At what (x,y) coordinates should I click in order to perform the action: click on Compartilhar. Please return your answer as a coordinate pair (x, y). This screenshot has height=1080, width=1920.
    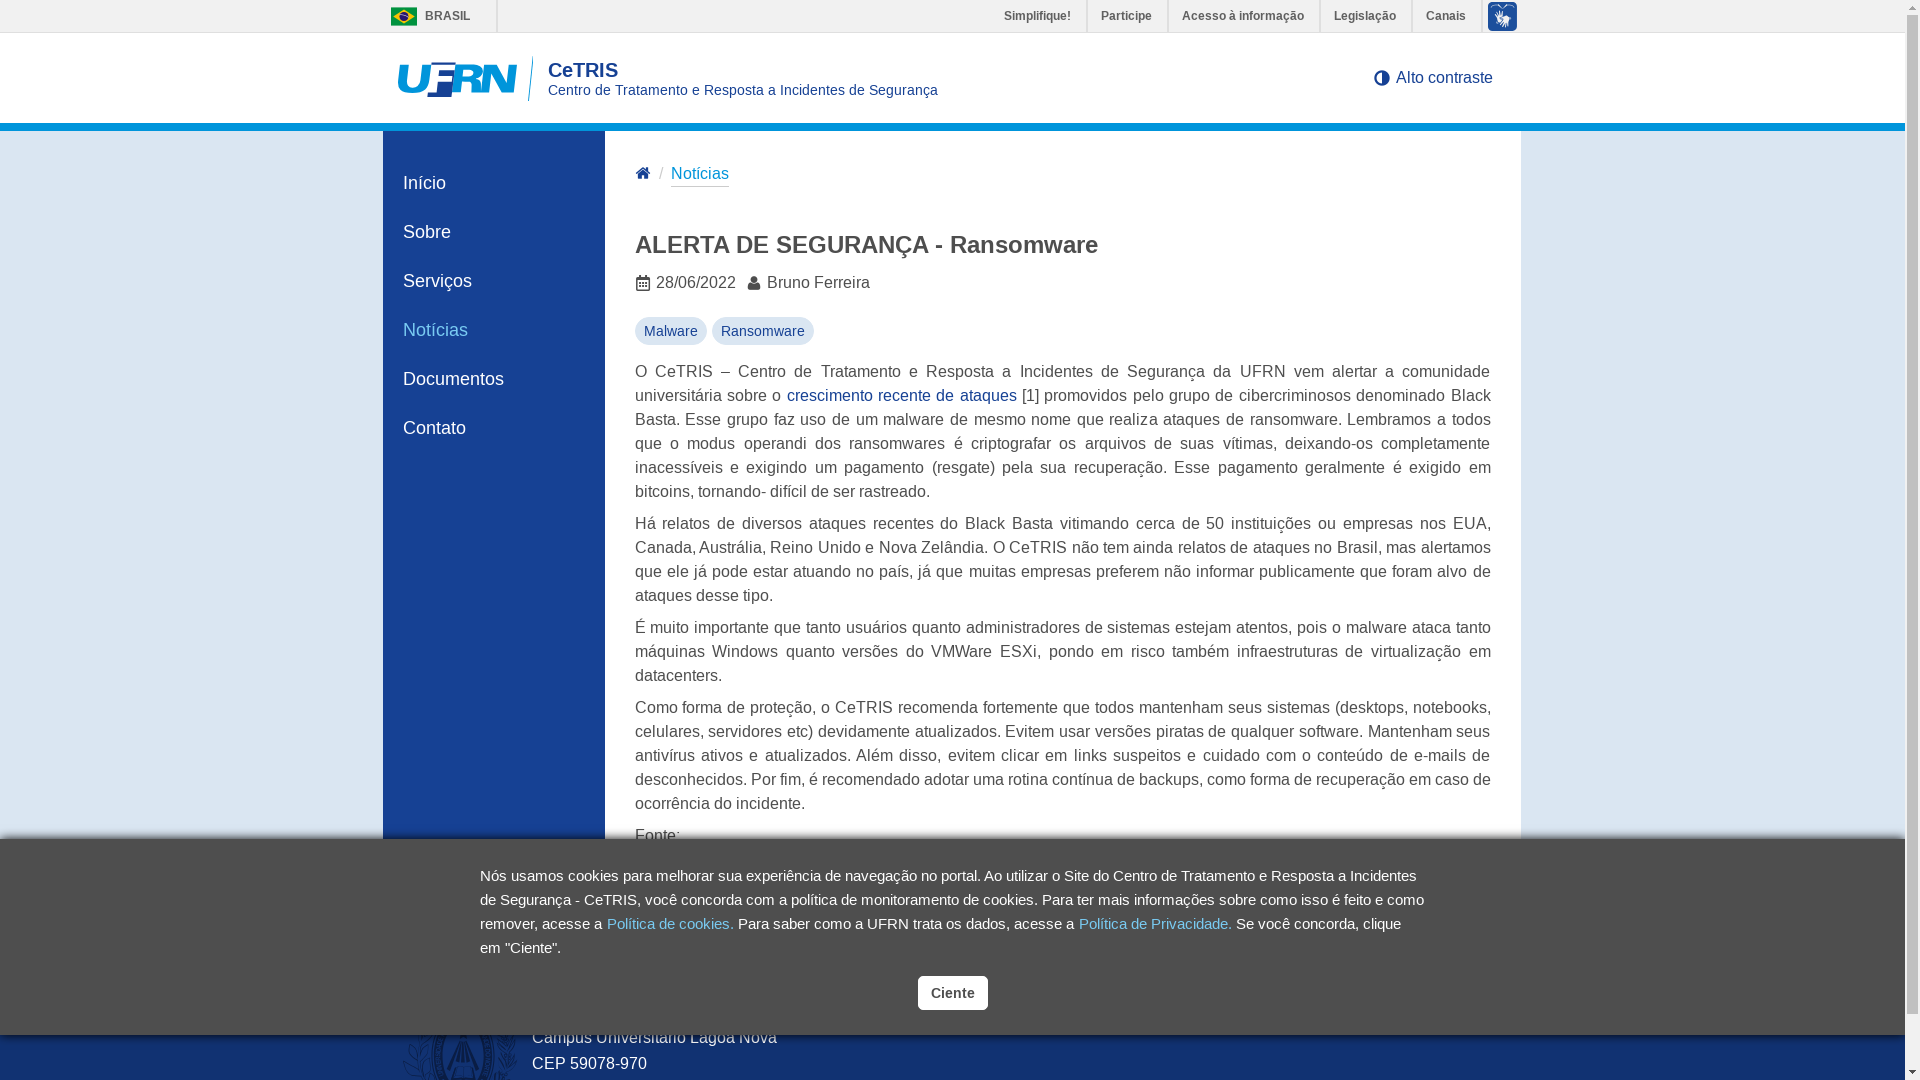
    Looking at the image, I should click on (1426, 904).